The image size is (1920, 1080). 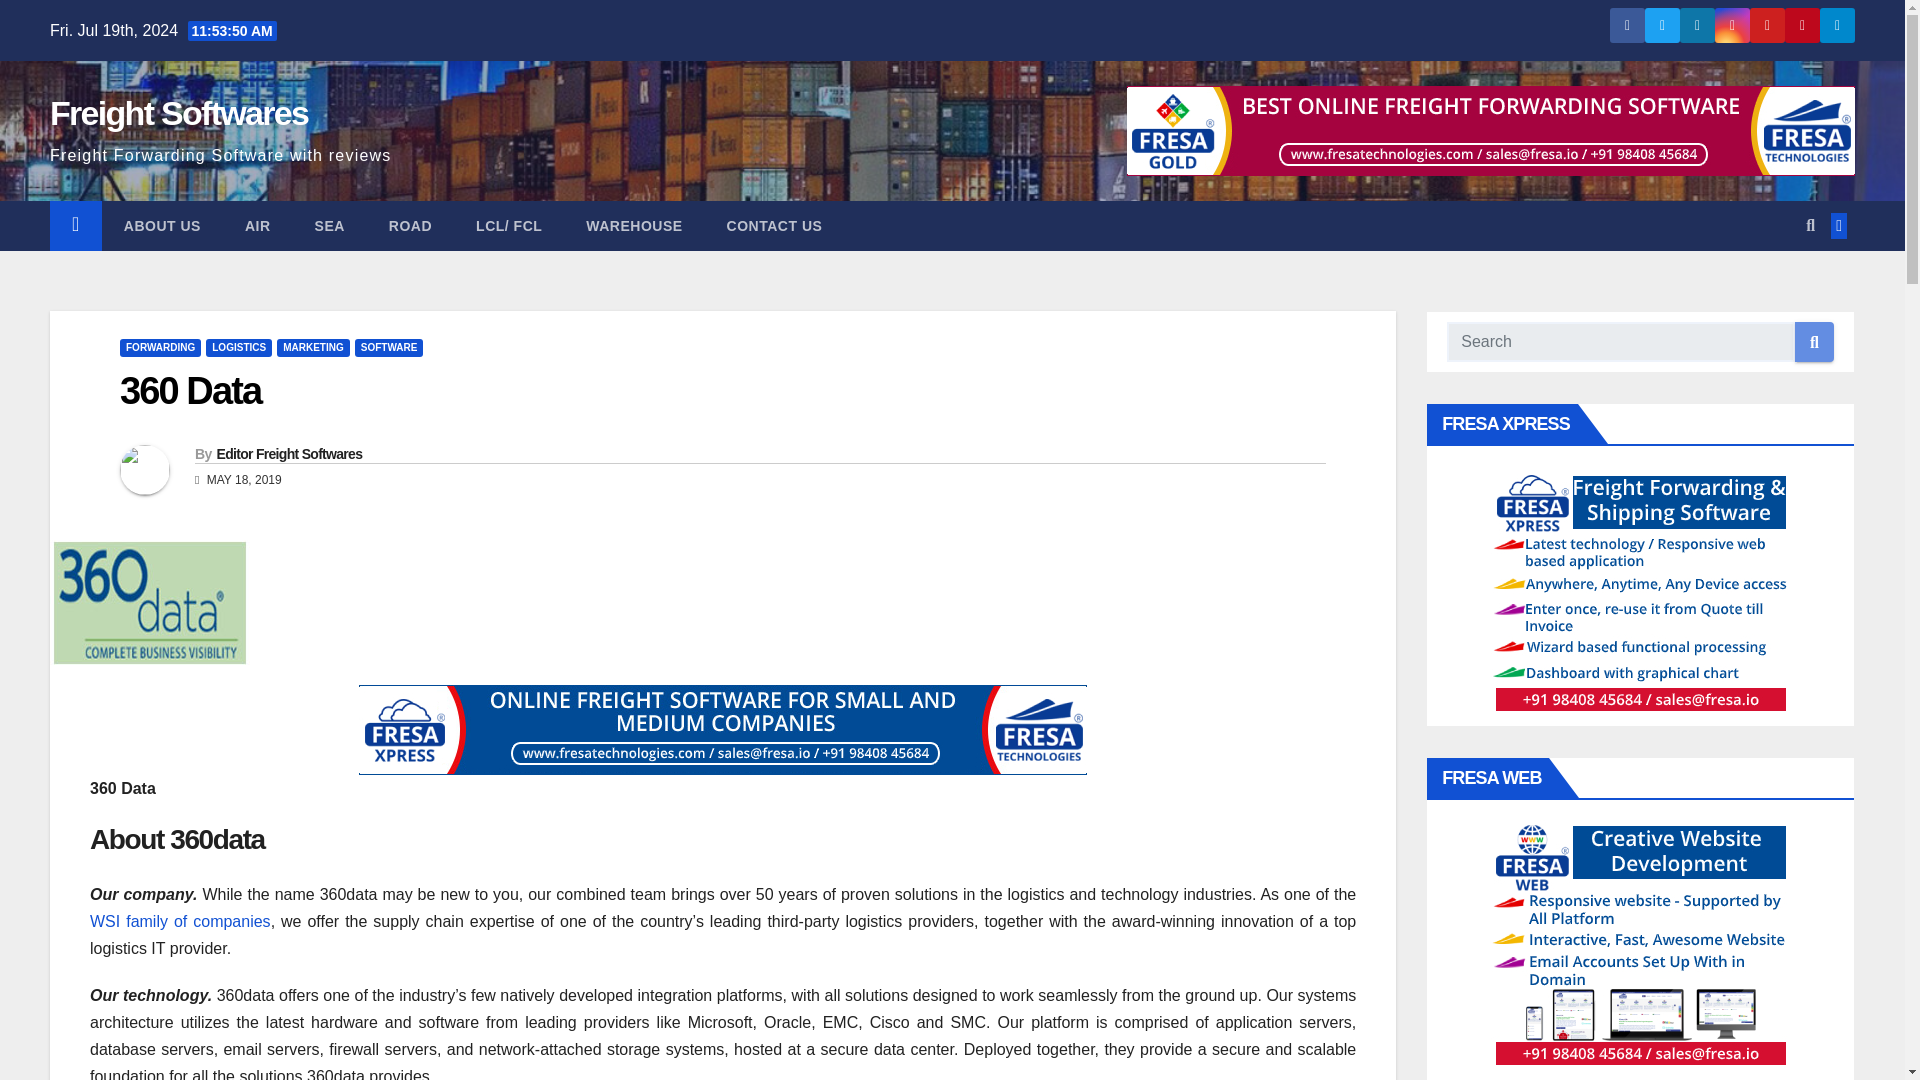 I want to click on ABOUT US, so click(x=162, y=225).